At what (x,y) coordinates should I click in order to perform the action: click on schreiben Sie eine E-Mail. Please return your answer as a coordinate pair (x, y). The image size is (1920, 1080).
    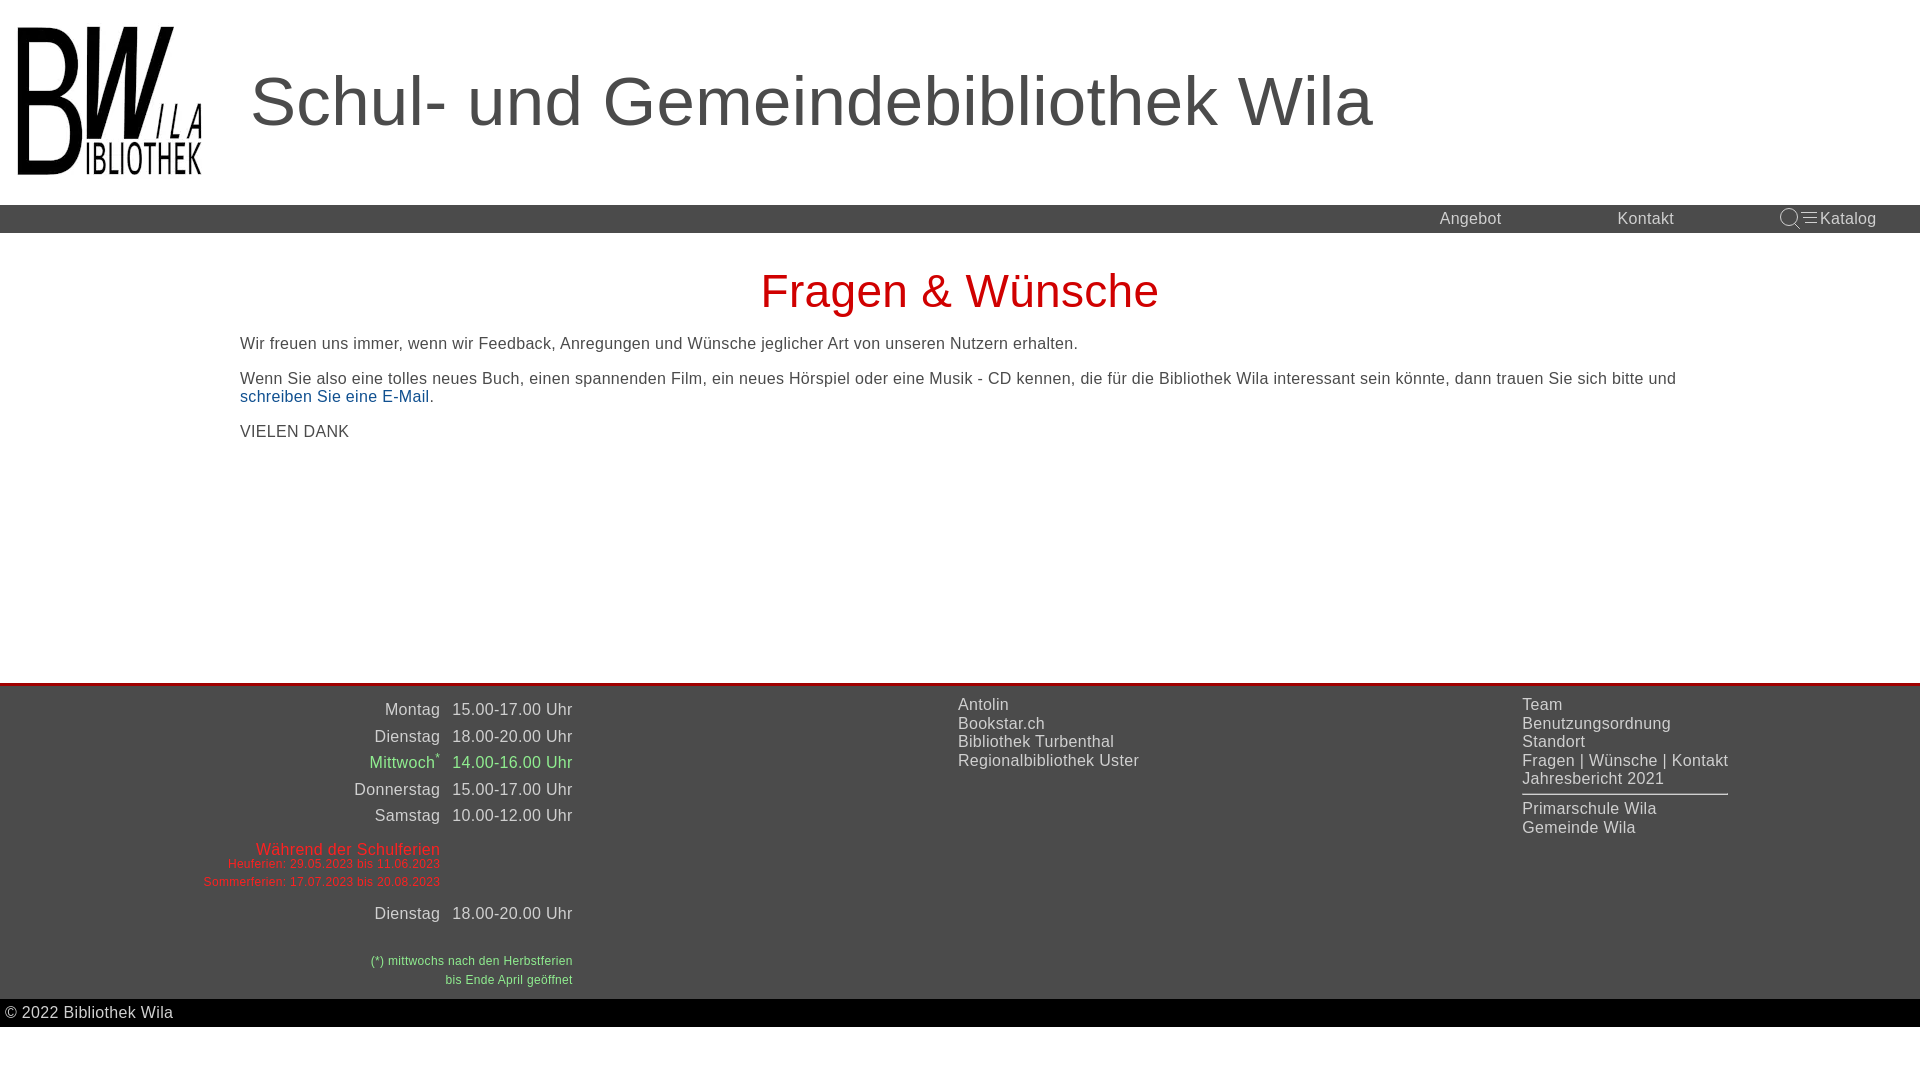
    Looking at the image, I should click on (334, 397).